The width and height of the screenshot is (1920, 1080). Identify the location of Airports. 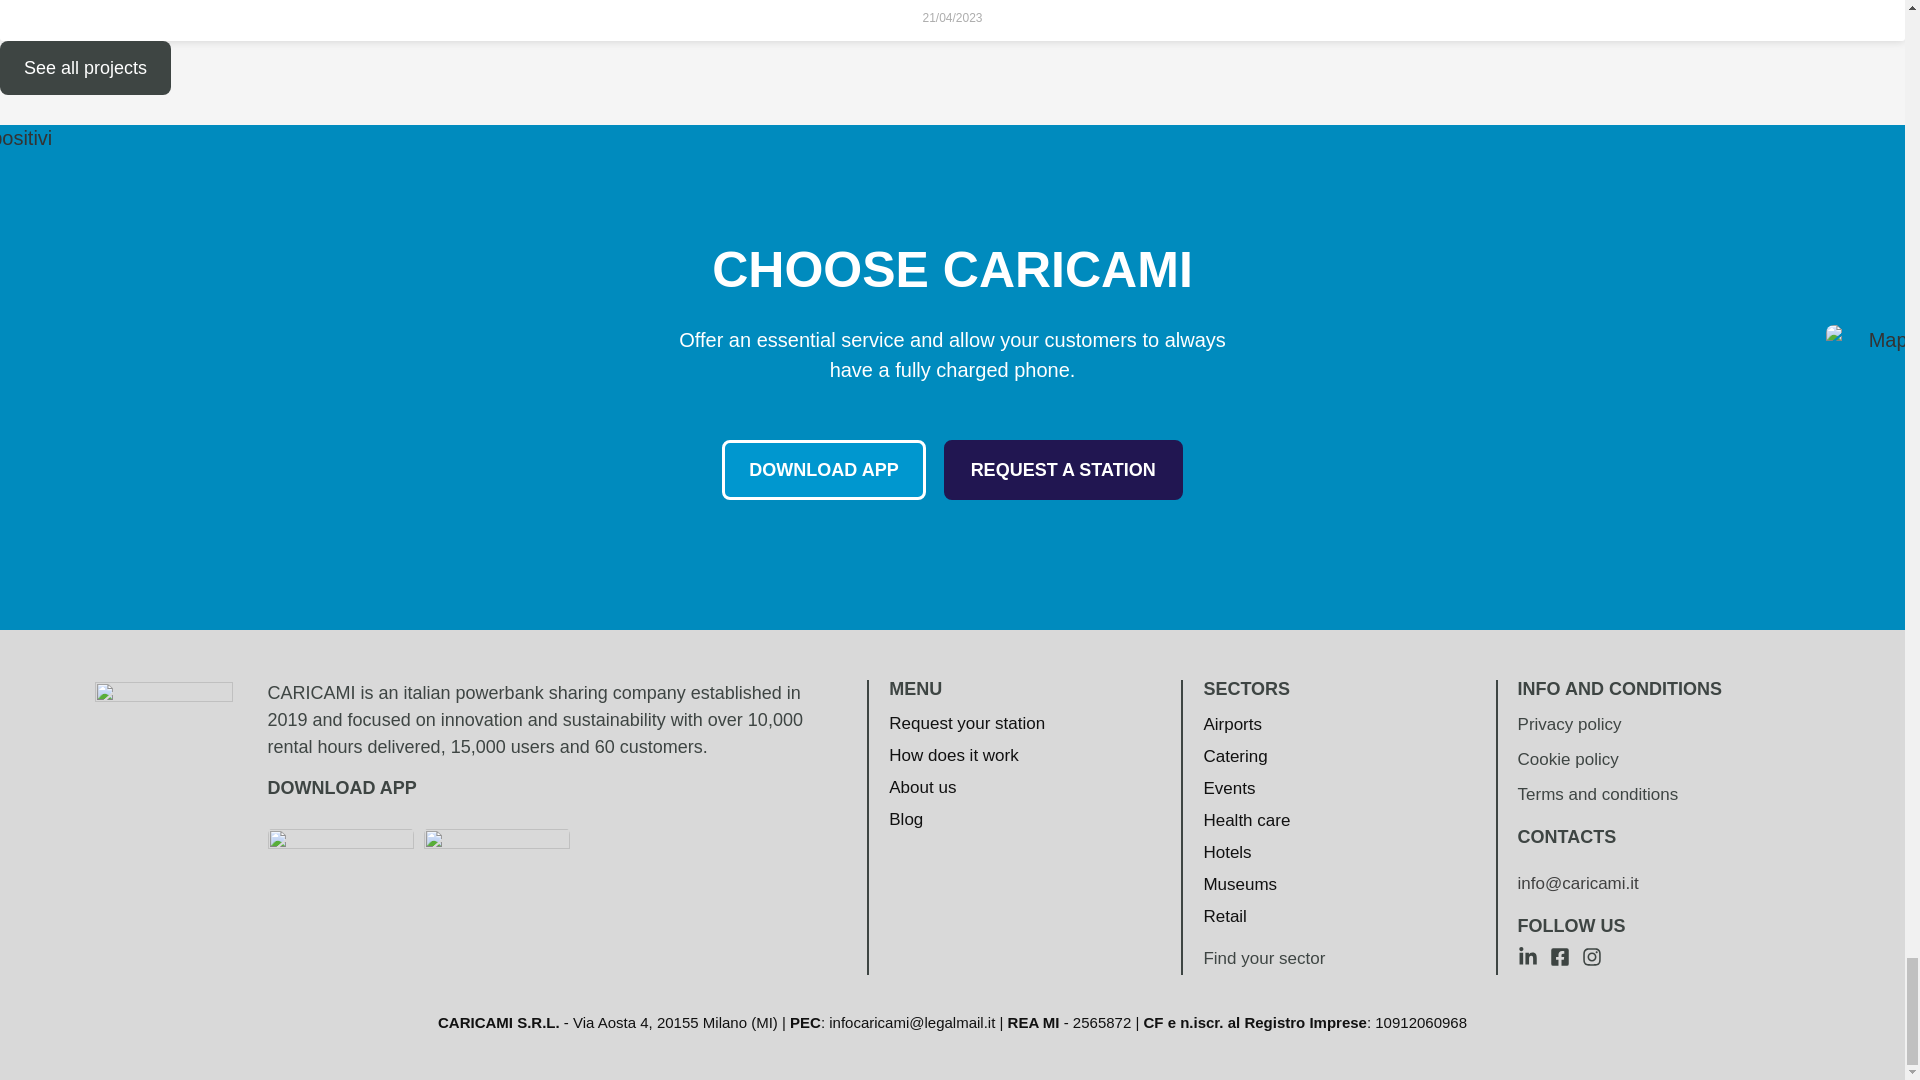
(1246, 724).